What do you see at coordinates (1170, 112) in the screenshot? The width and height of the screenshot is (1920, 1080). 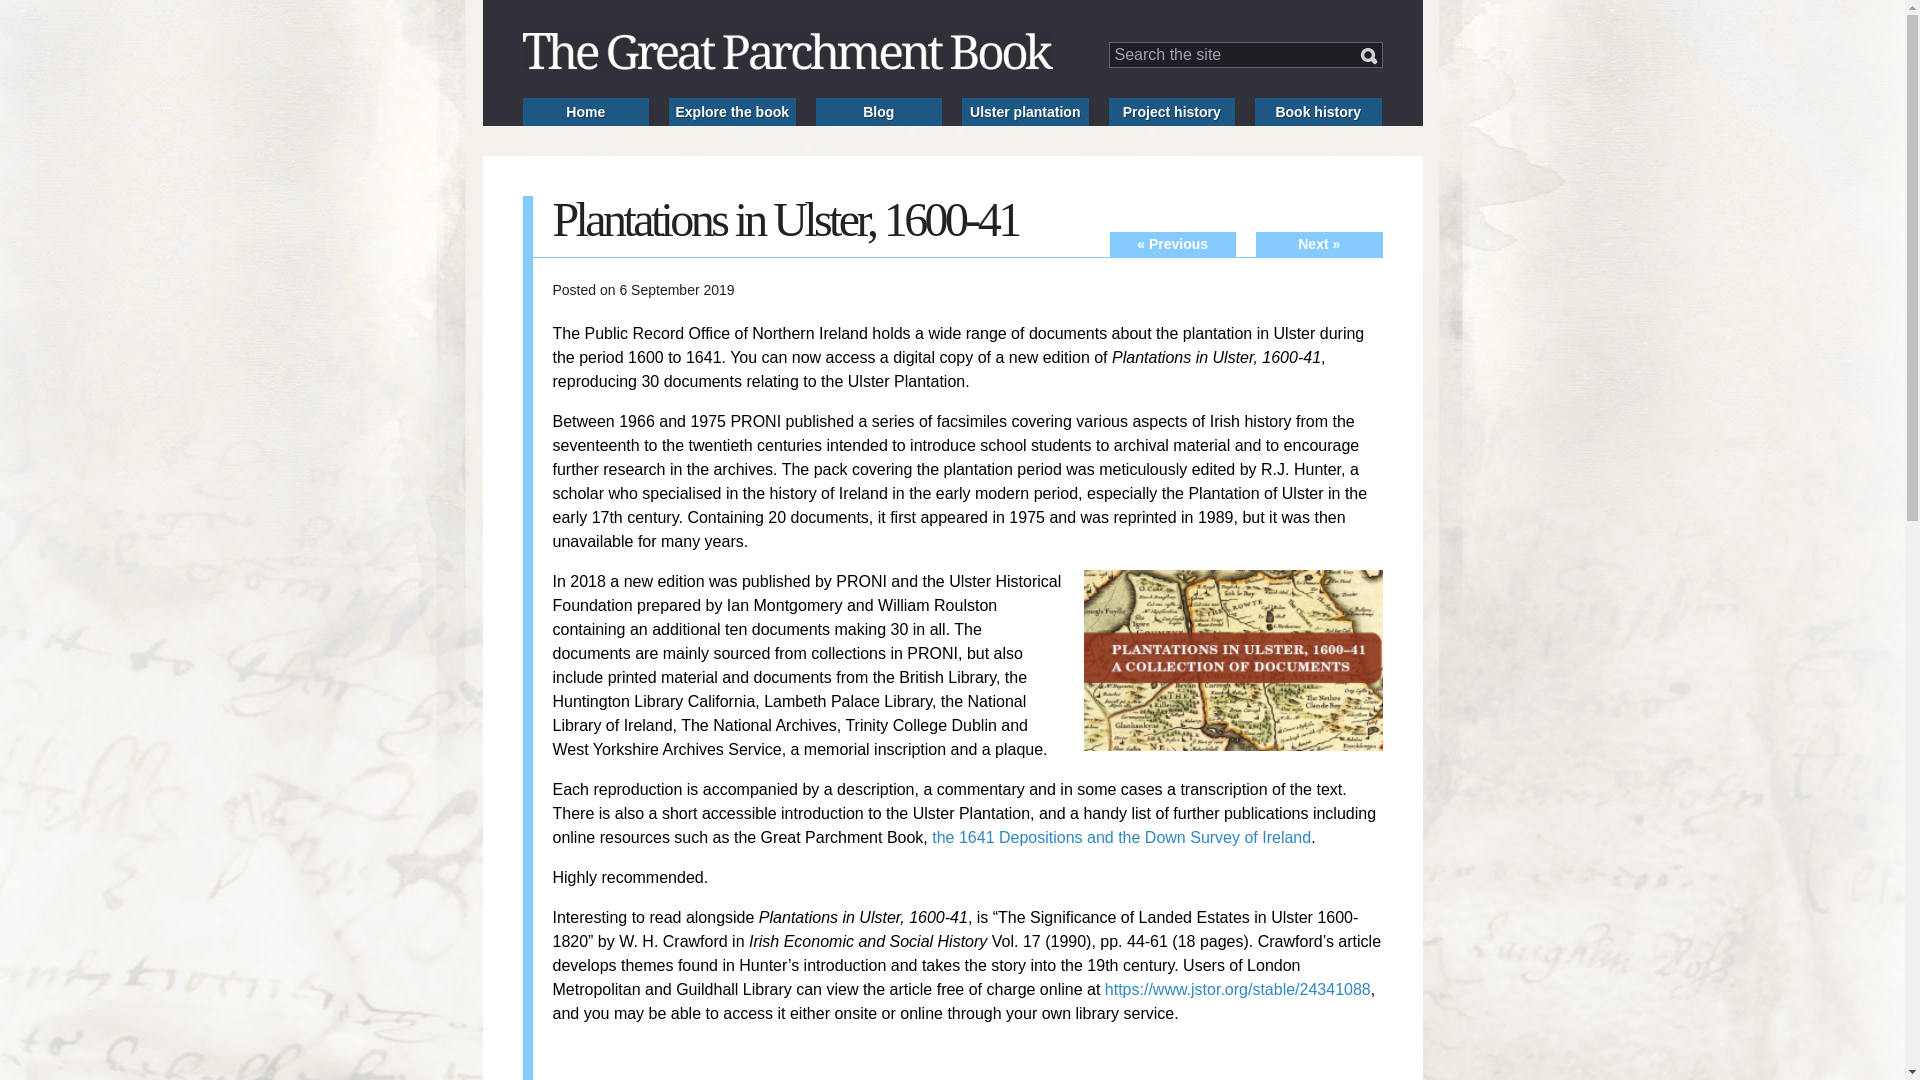 I see `Project history` at bounding box center [1170, 112].